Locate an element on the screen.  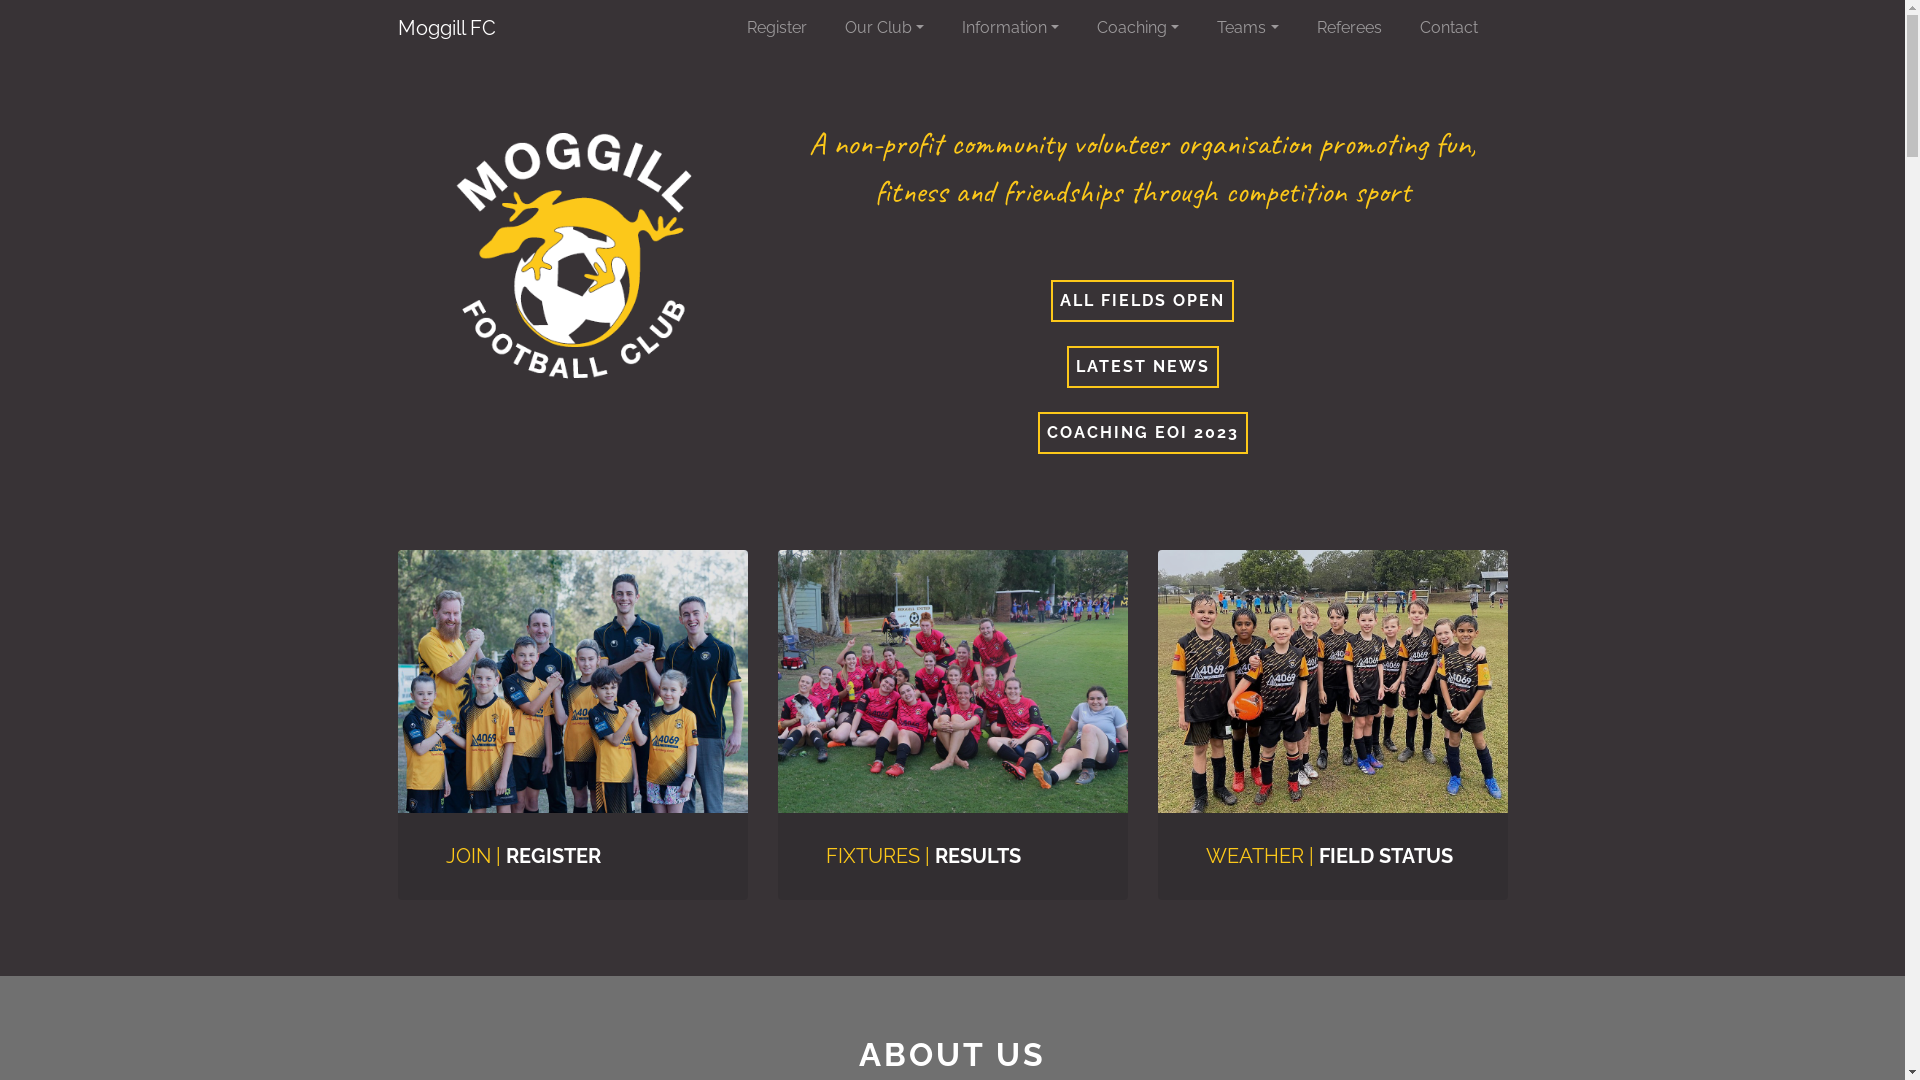
Moggill FC is located at coordinates (447, 28).